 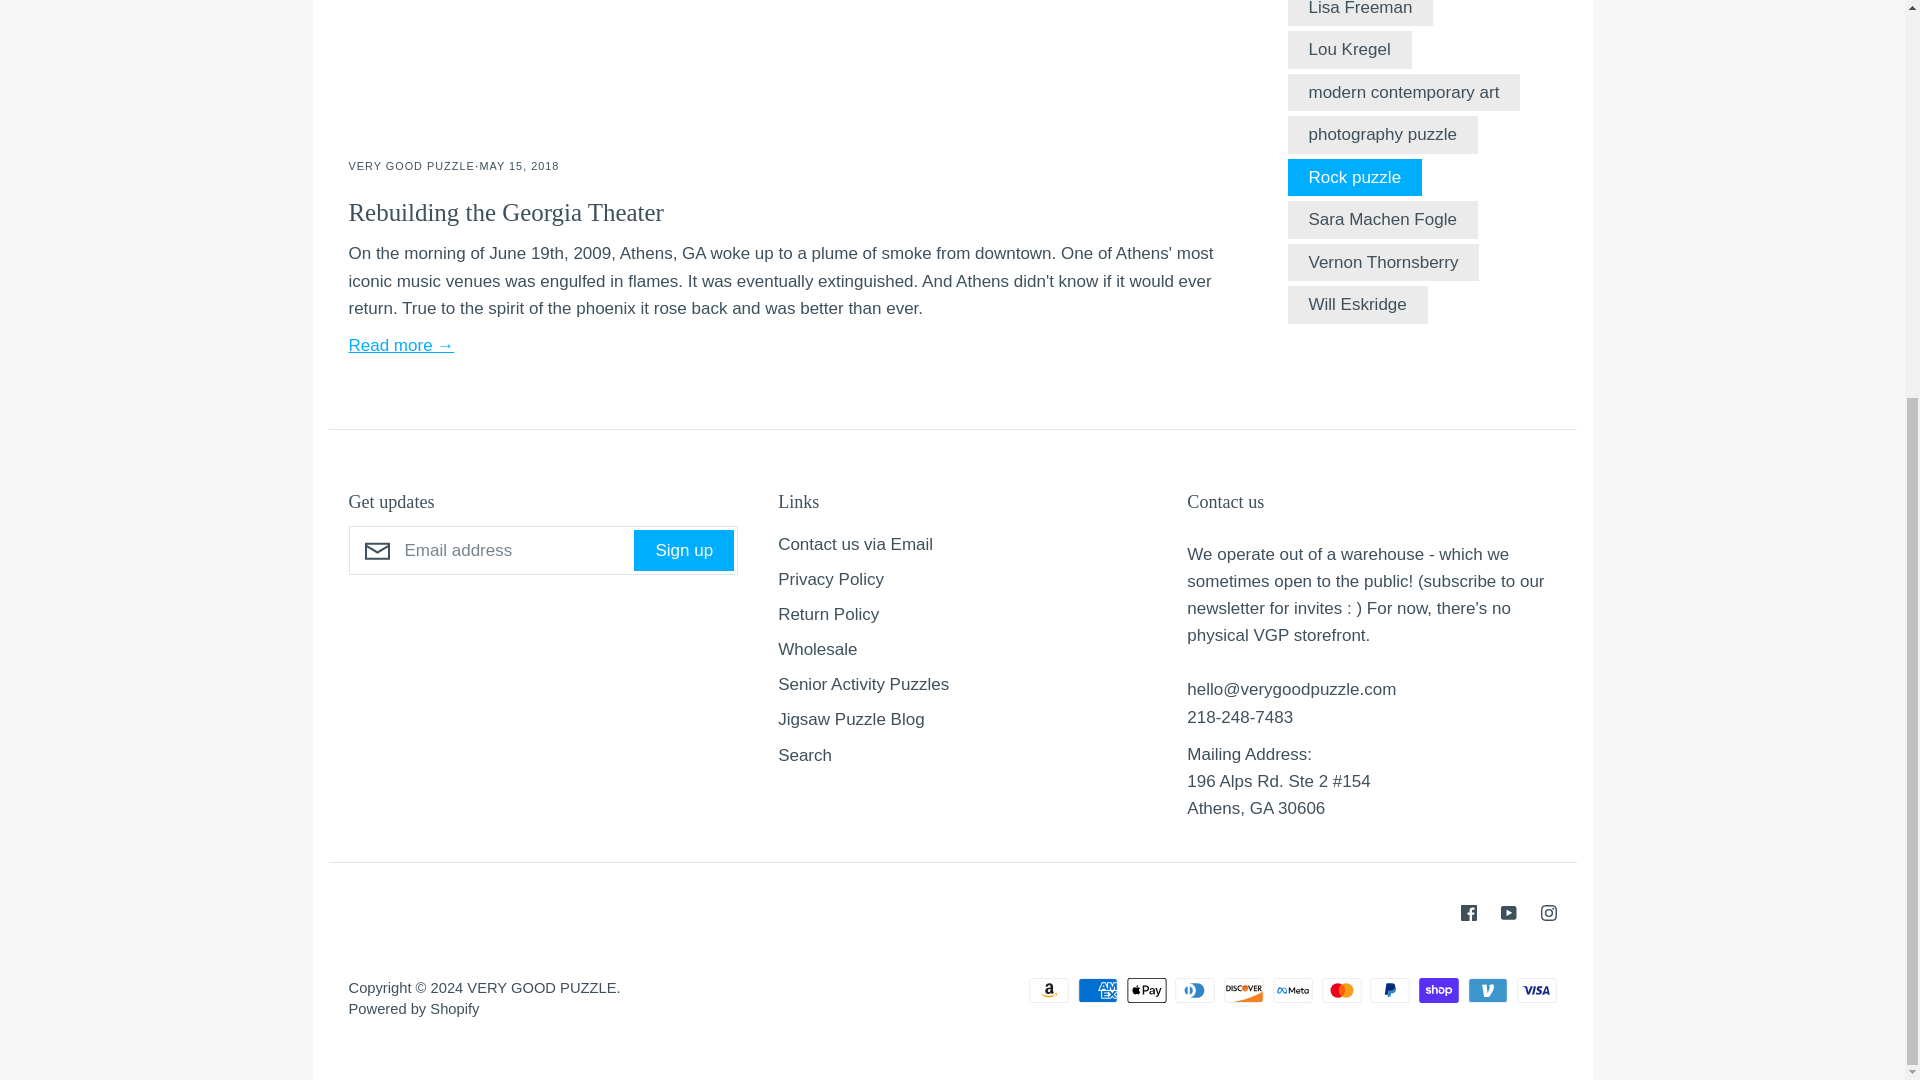 I want to click on Visa, so click(x=1536, y=990).